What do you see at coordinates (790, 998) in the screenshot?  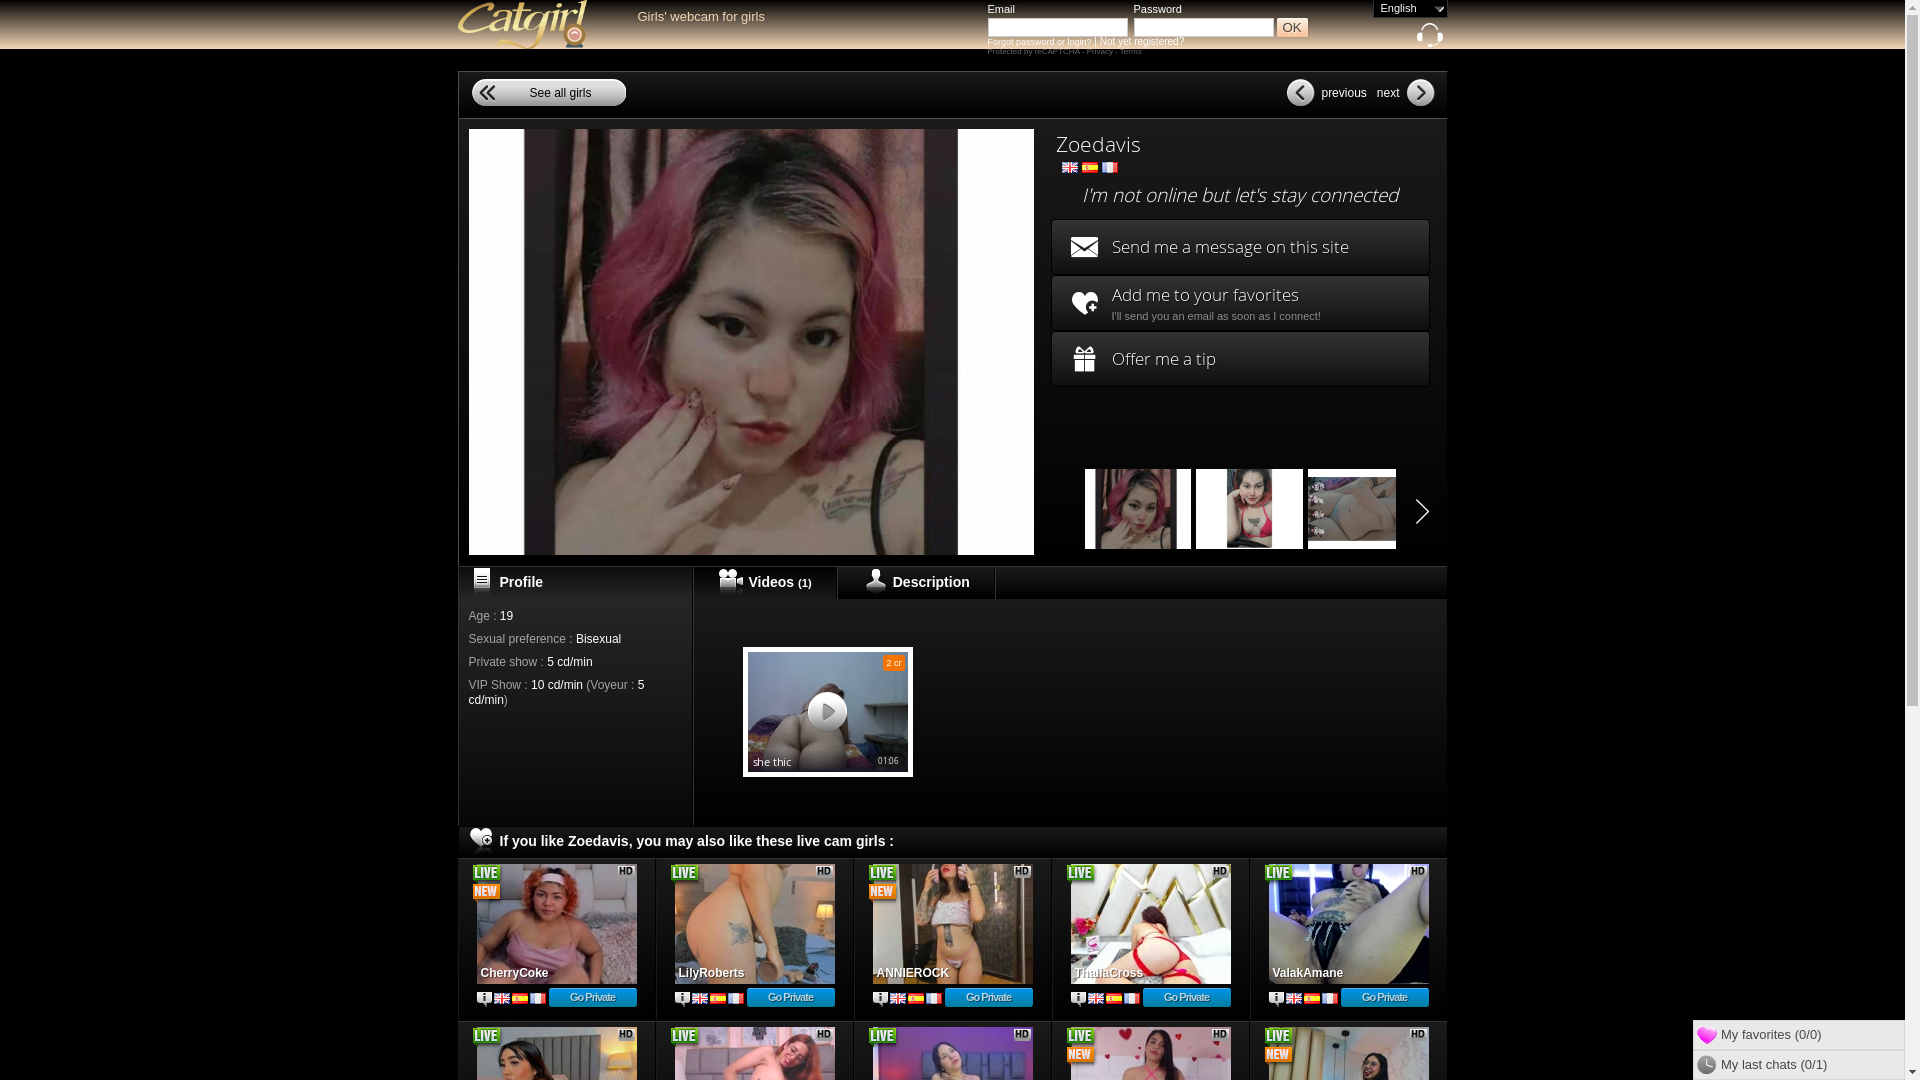 I see `Go Private` at bounding box center [790, 998].